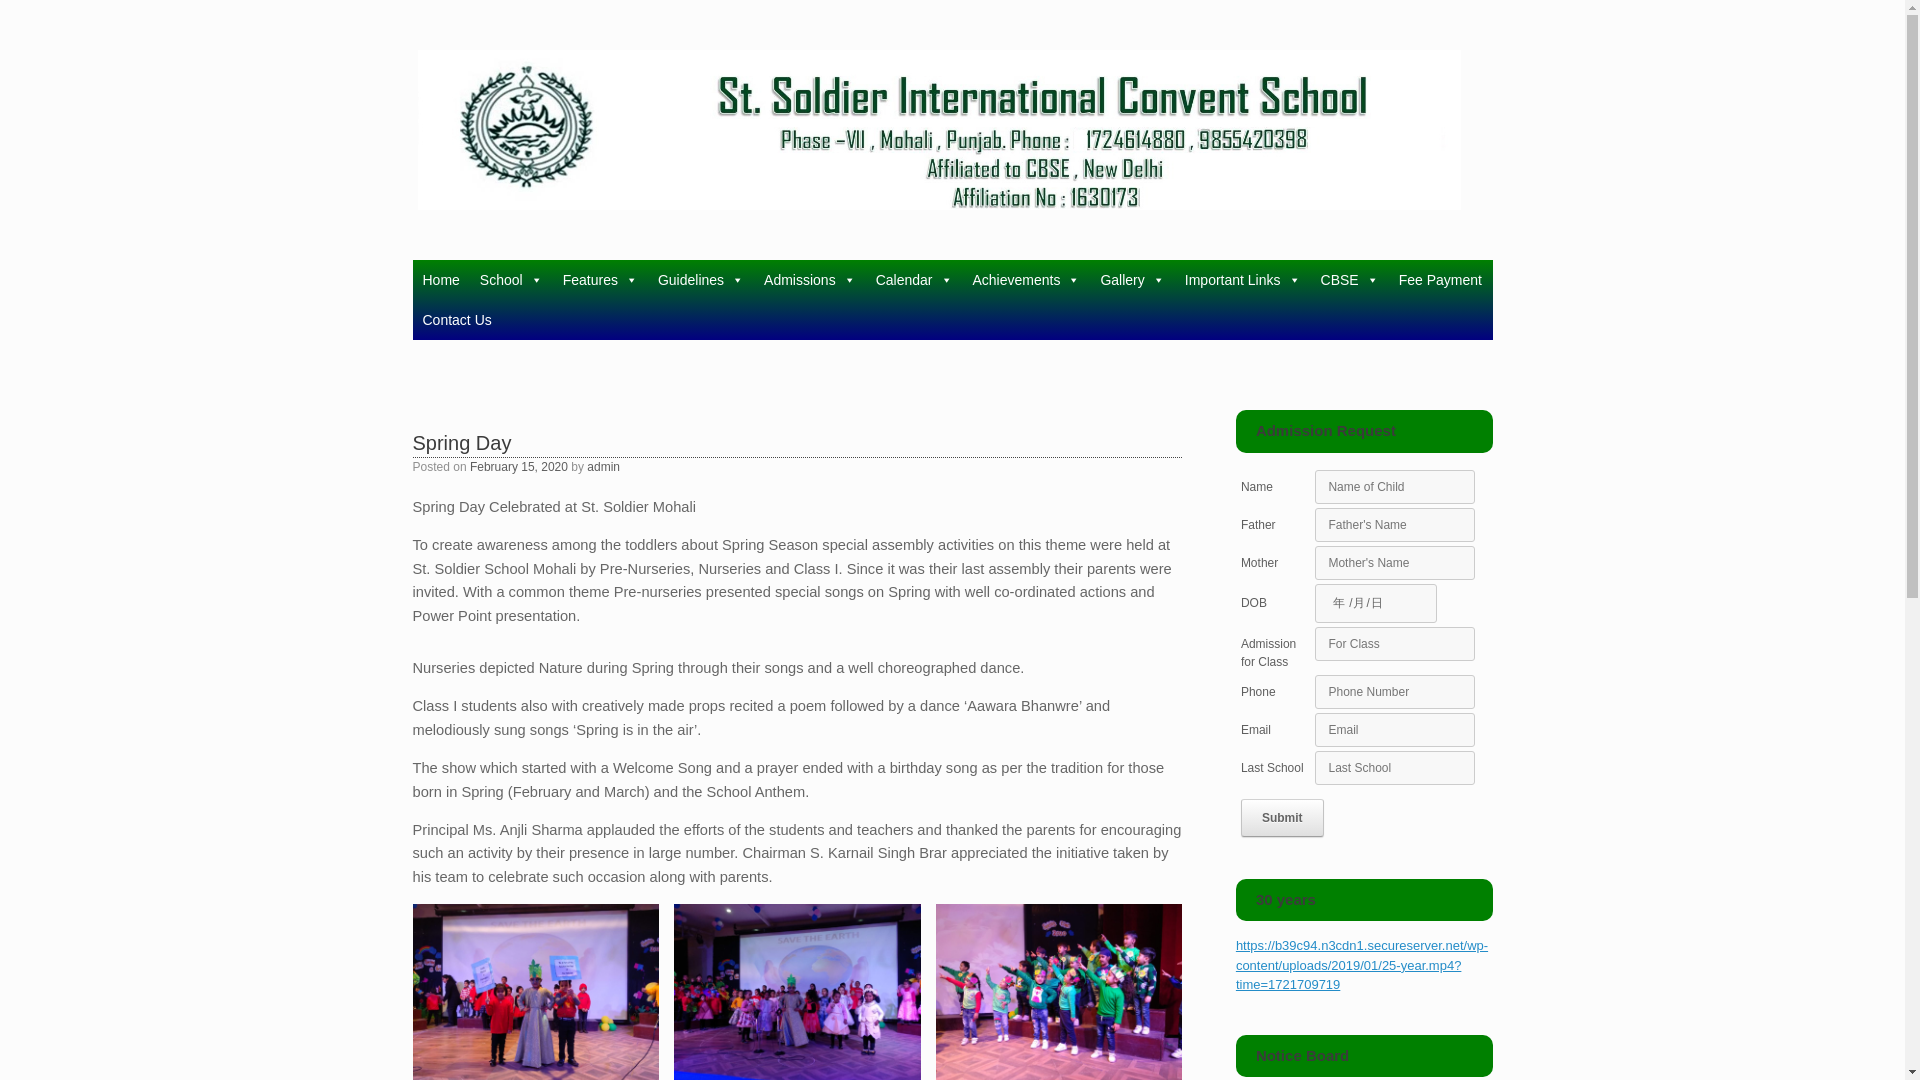  I want to click on Admissions, so click(810, 280).